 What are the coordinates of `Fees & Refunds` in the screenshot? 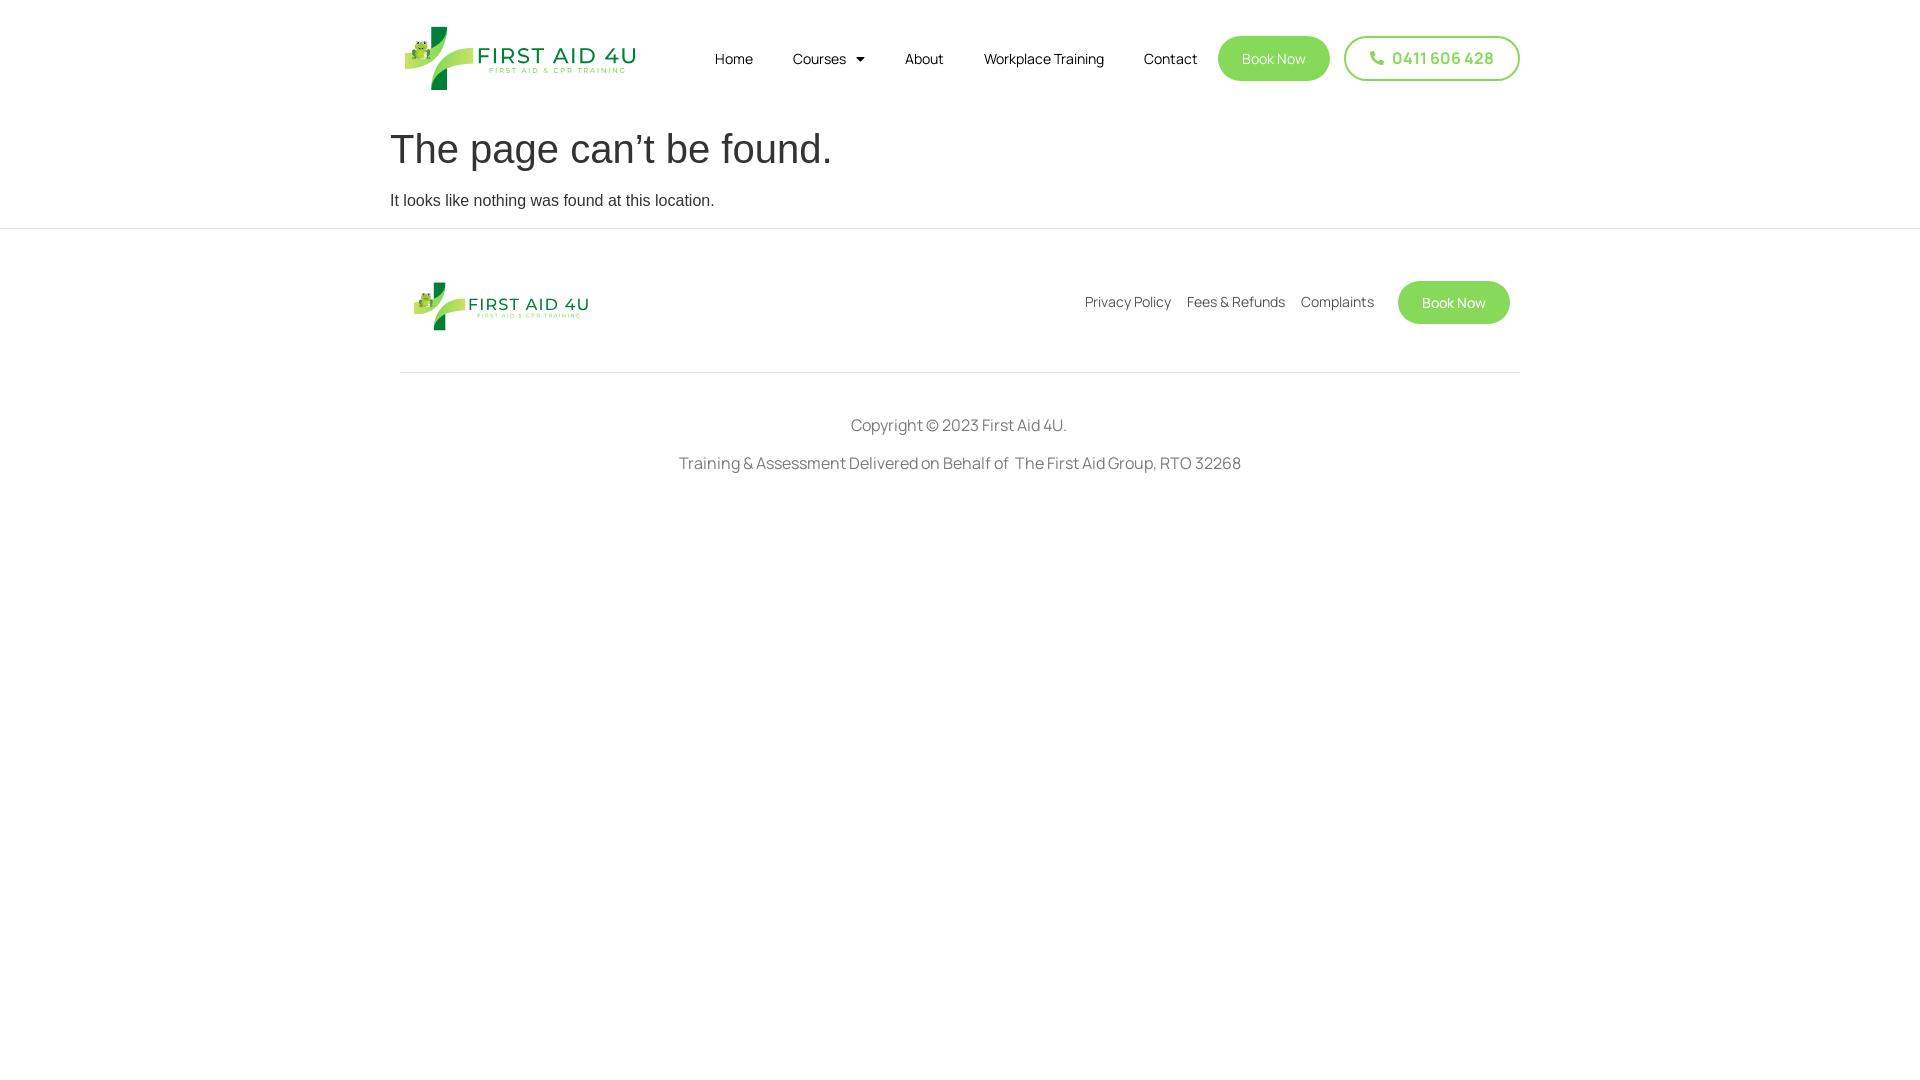 It's located at (1236, 302).